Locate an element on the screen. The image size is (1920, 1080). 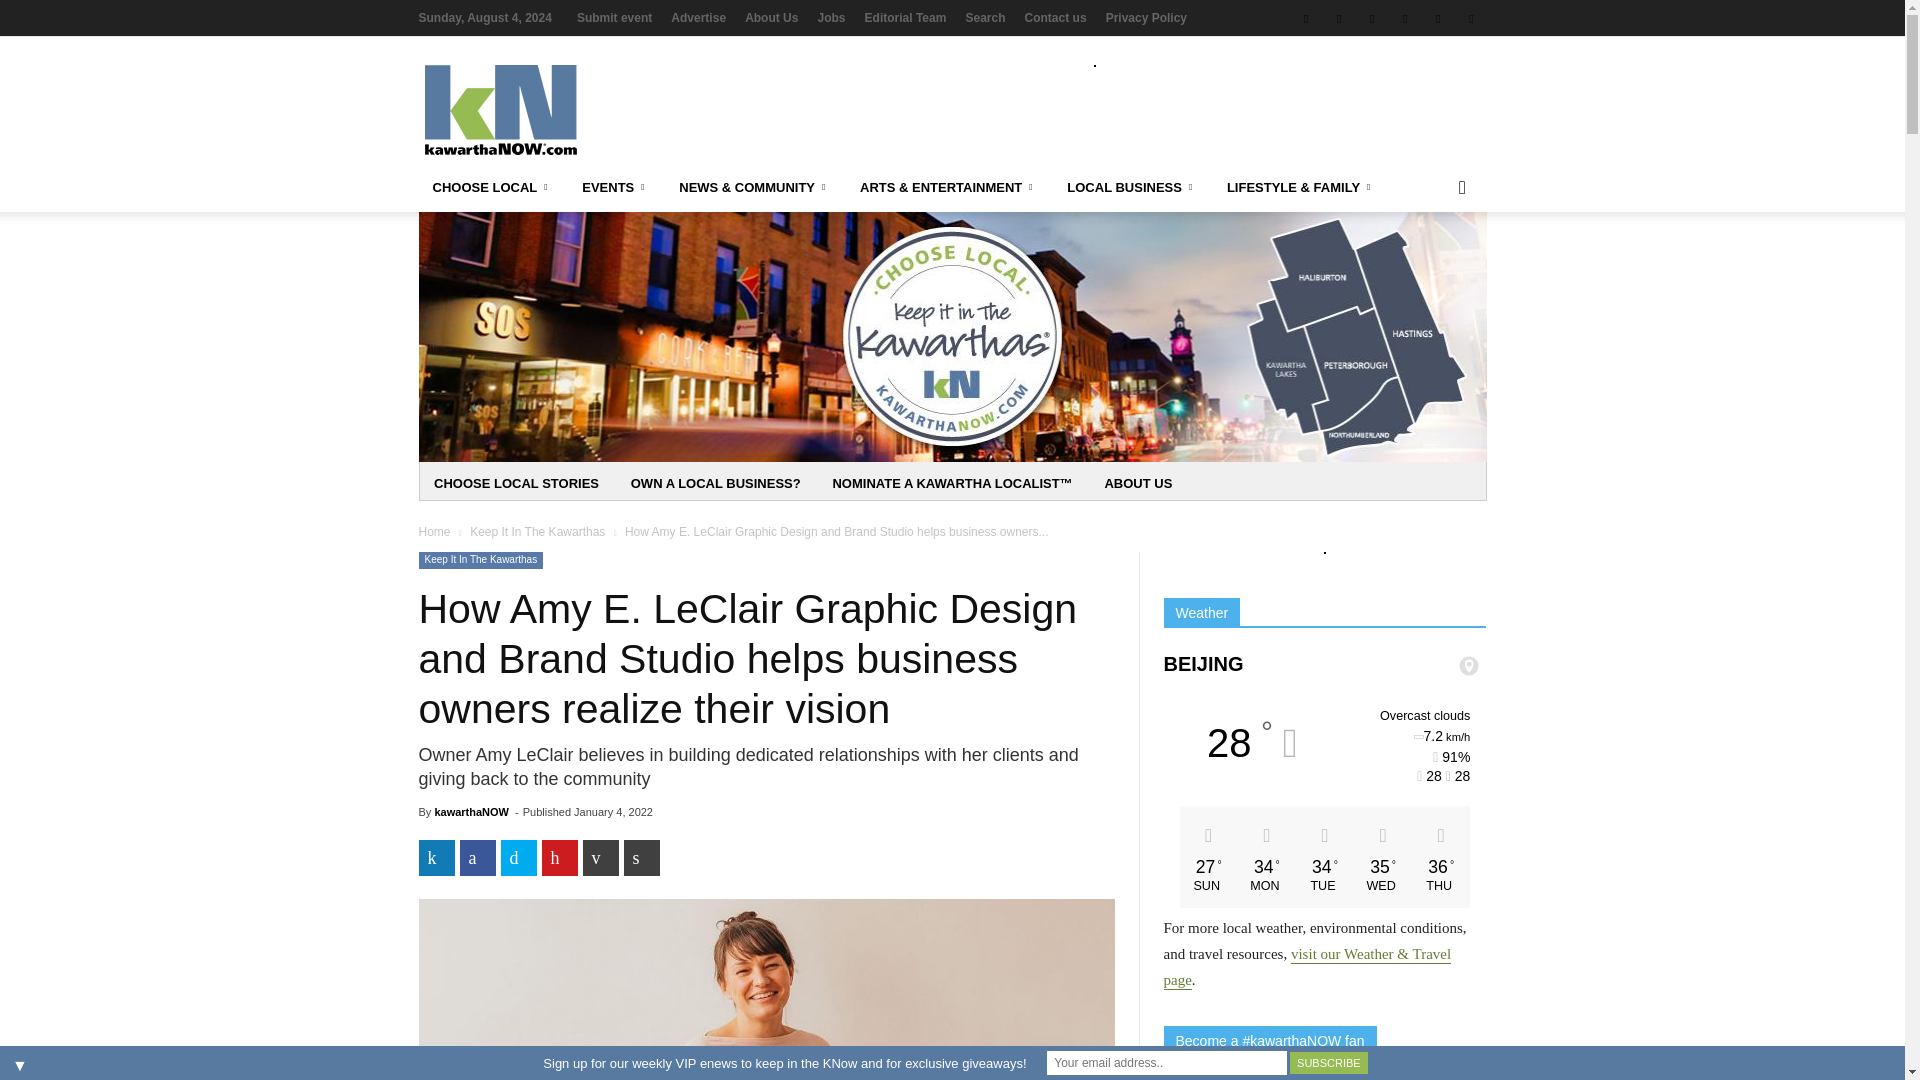
Editorial Team is located at coordinates (906, 17).